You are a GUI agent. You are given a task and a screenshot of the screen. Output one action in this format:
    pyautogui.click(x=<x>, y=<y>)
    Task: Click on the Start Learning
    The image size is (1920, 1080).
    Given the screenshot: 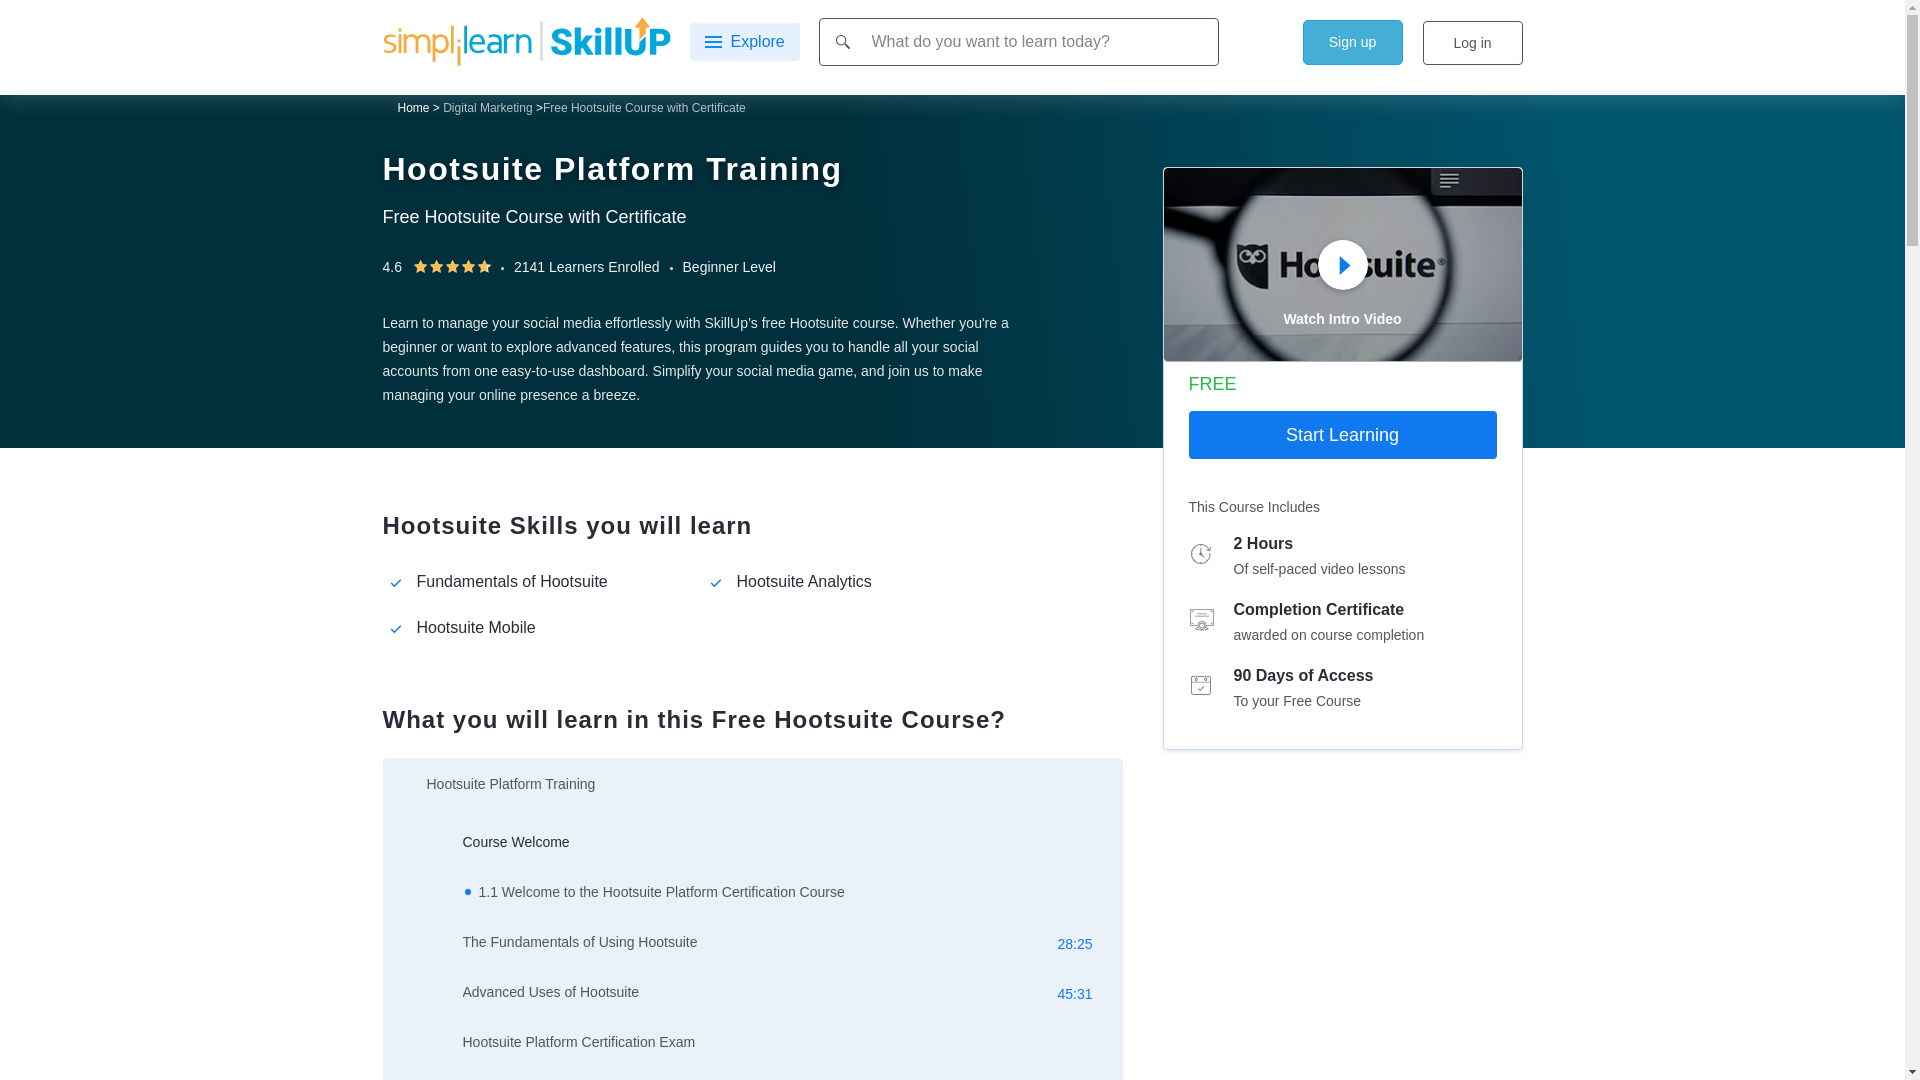 What is the action you would take?
    pyautogui.click(x=1342, y=435)
    